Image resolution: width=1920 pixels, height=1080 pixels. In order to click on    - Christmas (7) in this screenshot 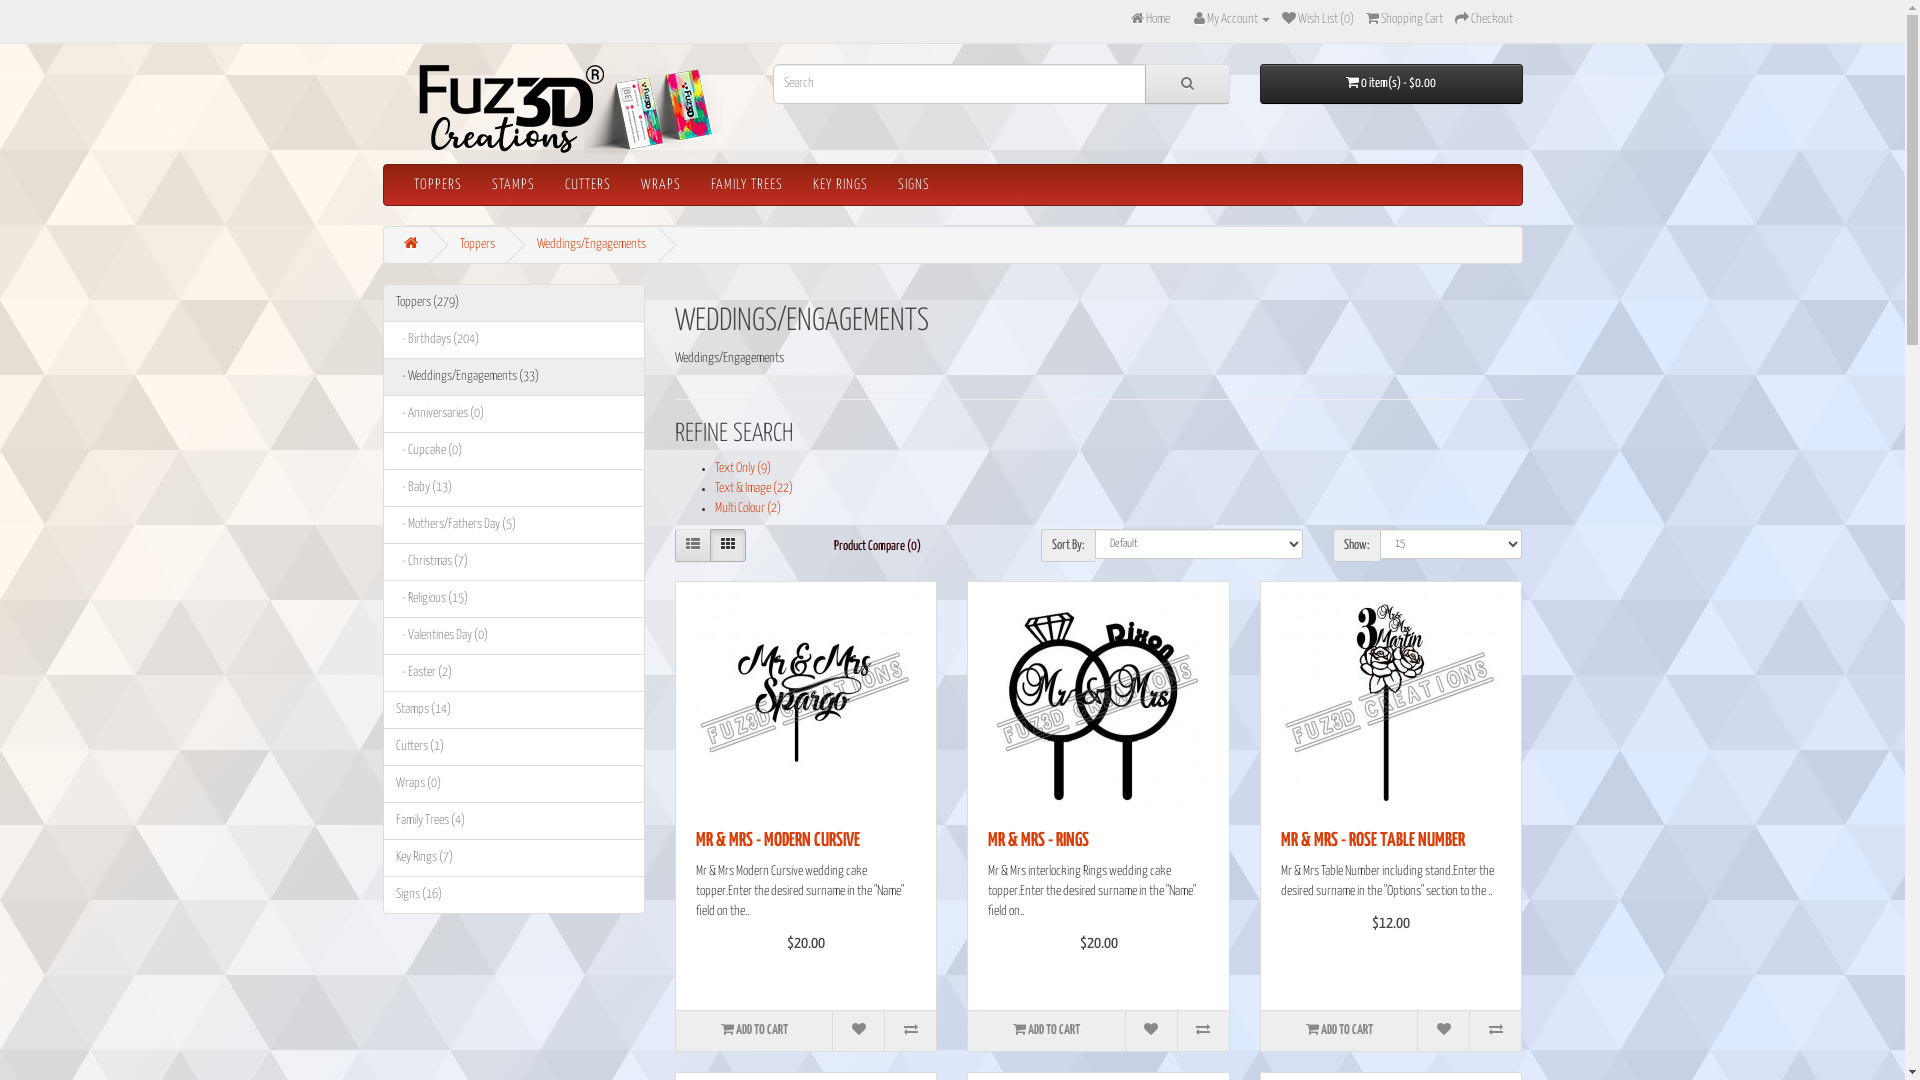, I will do `click(514, 562)`.